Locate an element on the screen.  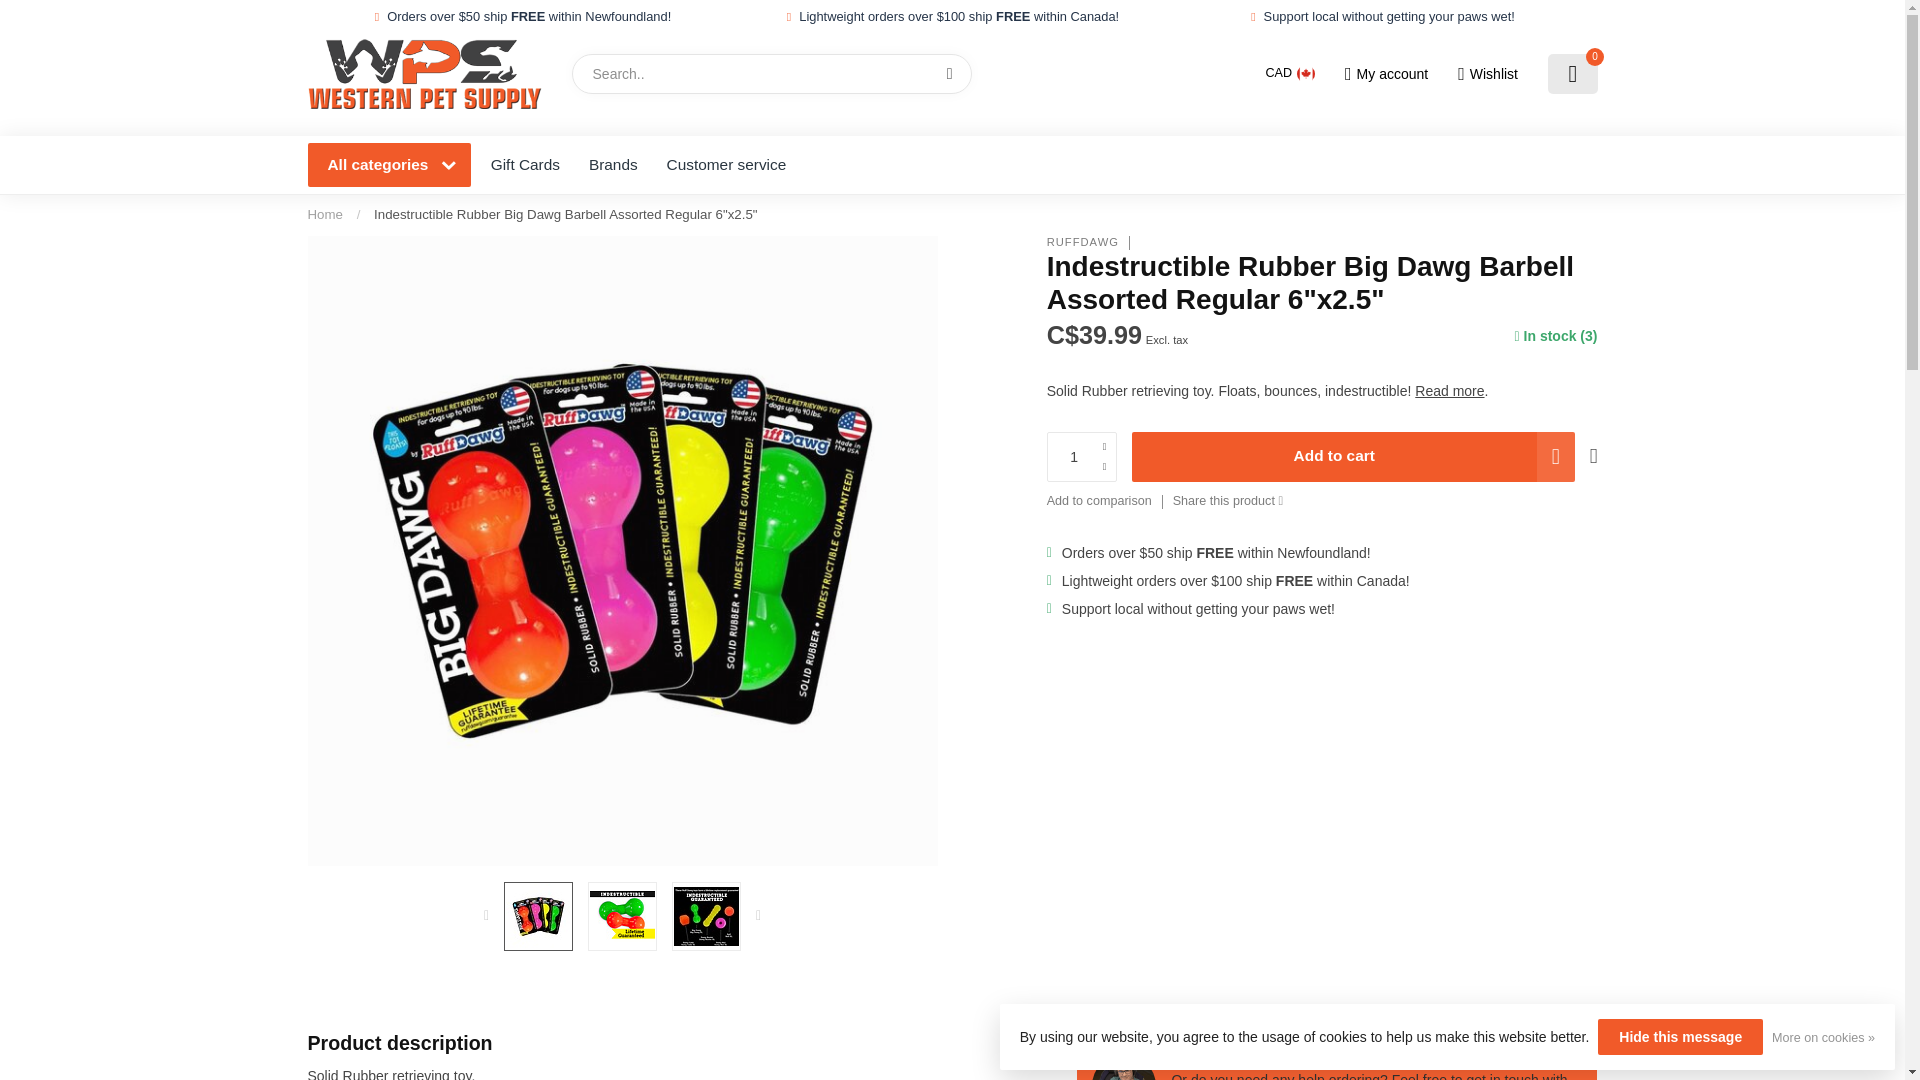
Wishlist is located at coordinates (1488, 74).